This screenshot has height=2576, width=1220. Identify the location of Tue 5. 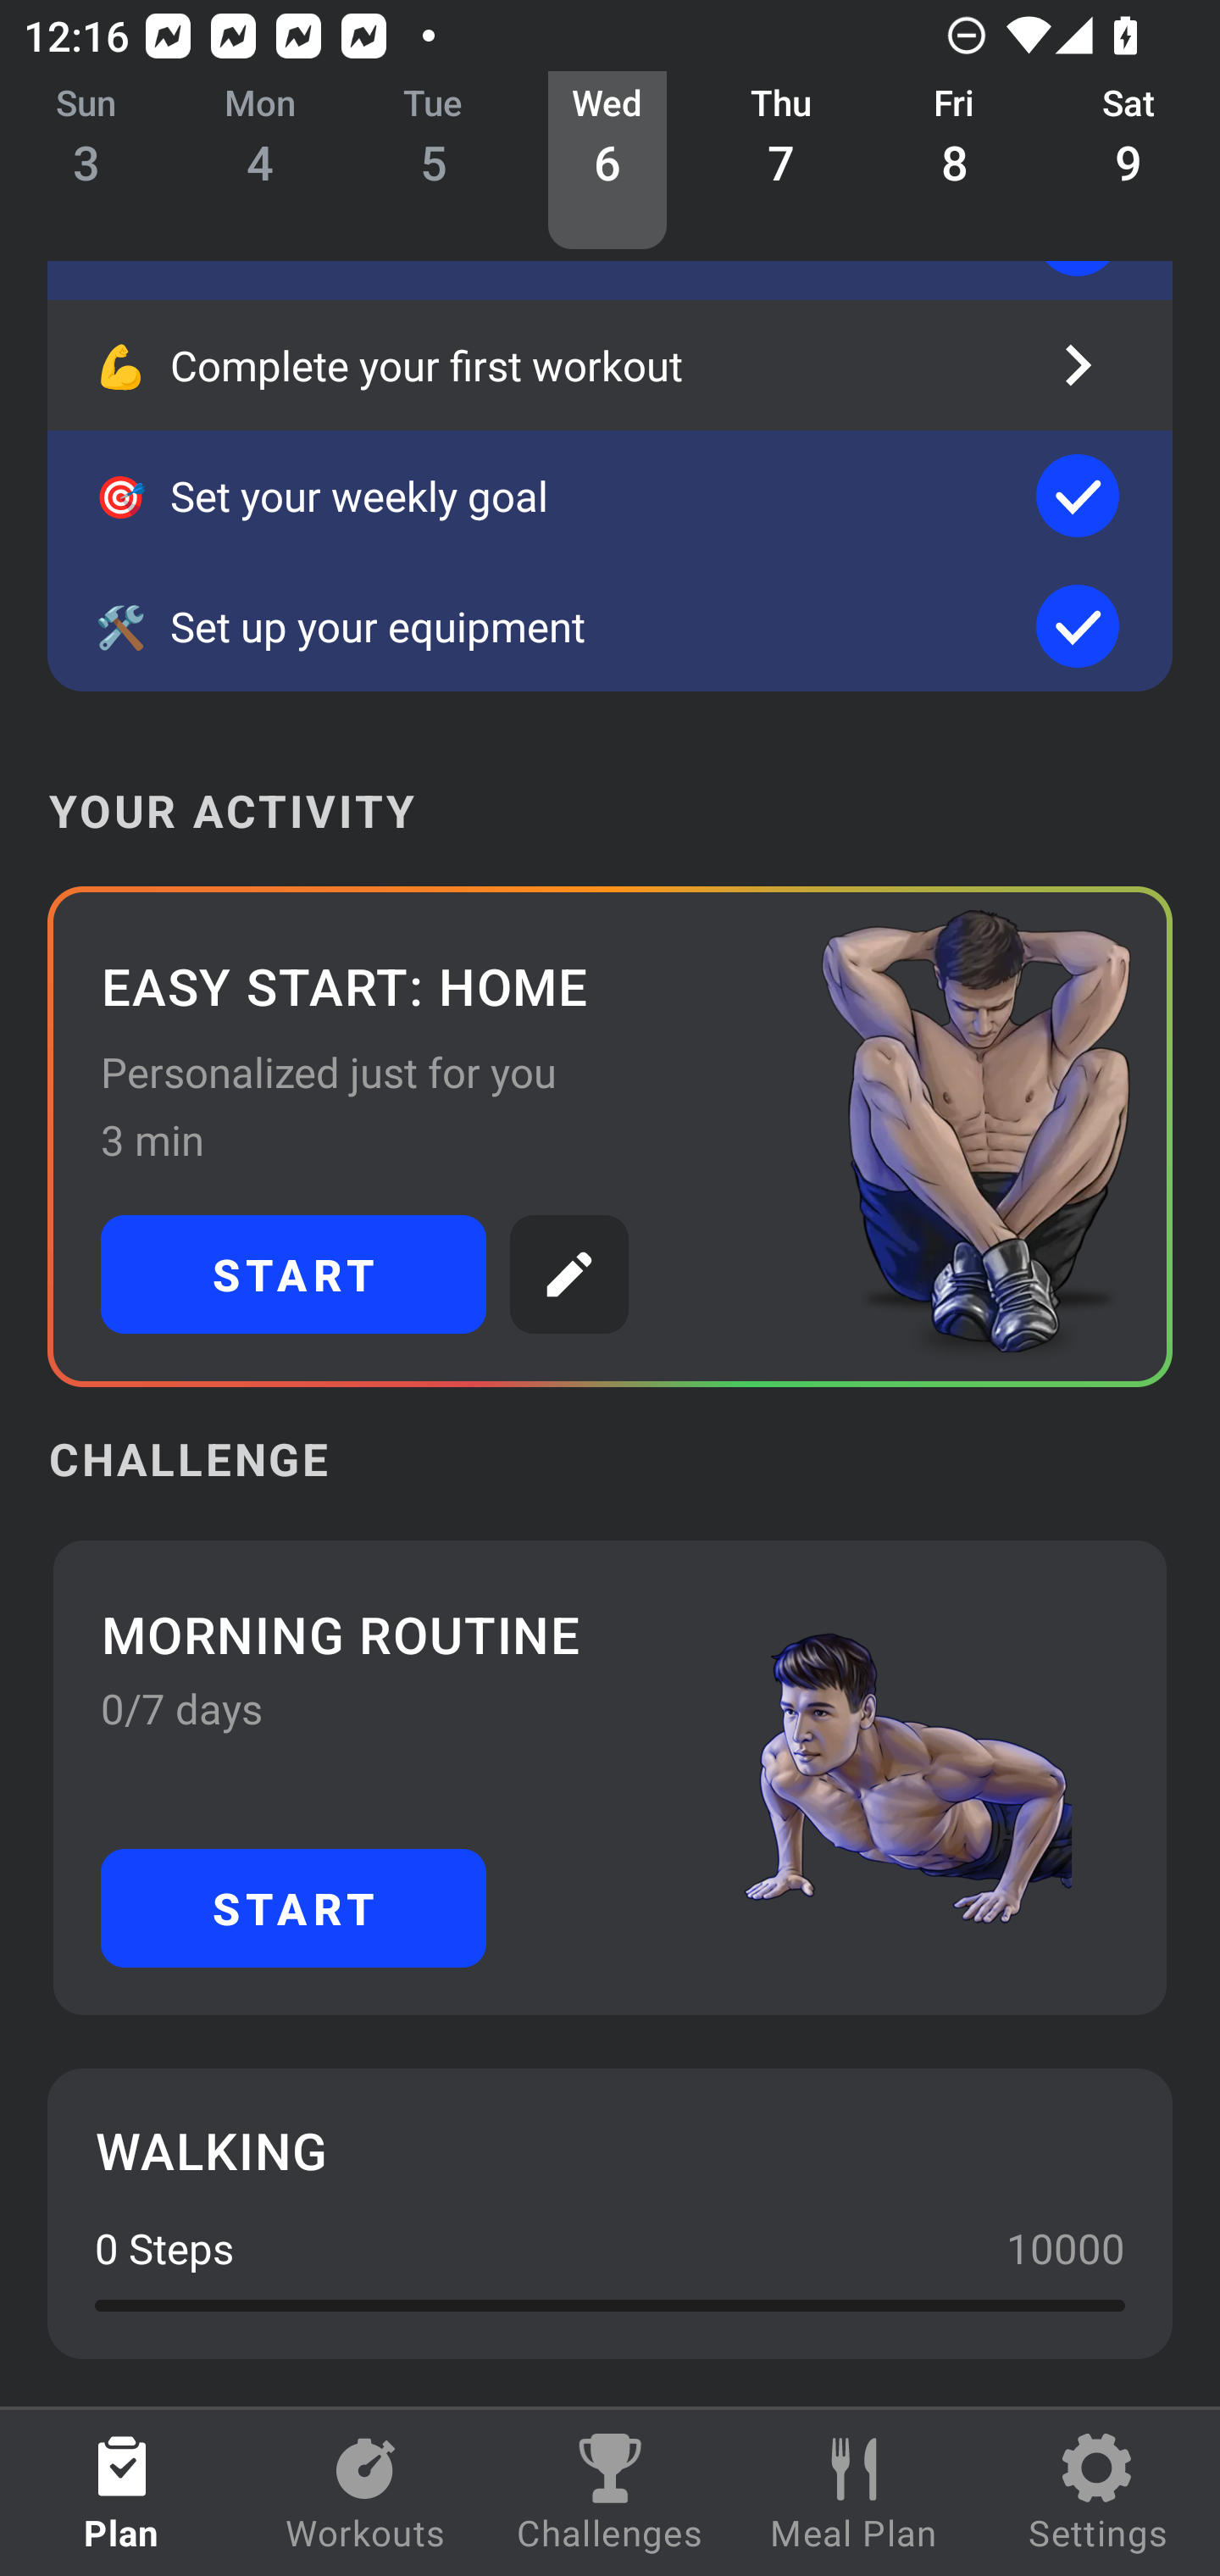
(434, 161).